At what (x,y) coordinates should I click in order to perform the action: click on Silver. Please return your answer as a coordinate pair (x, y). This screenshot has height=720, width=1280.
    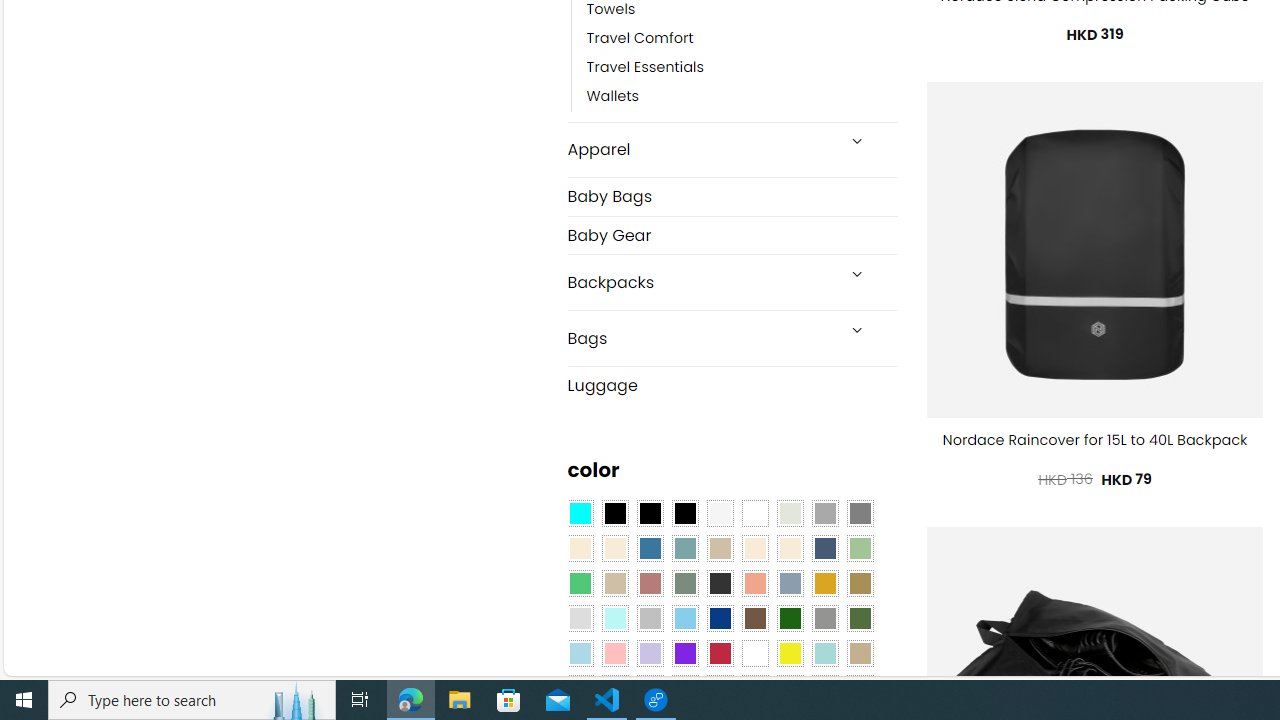
    Looking at the image, I should click on (650, 619).